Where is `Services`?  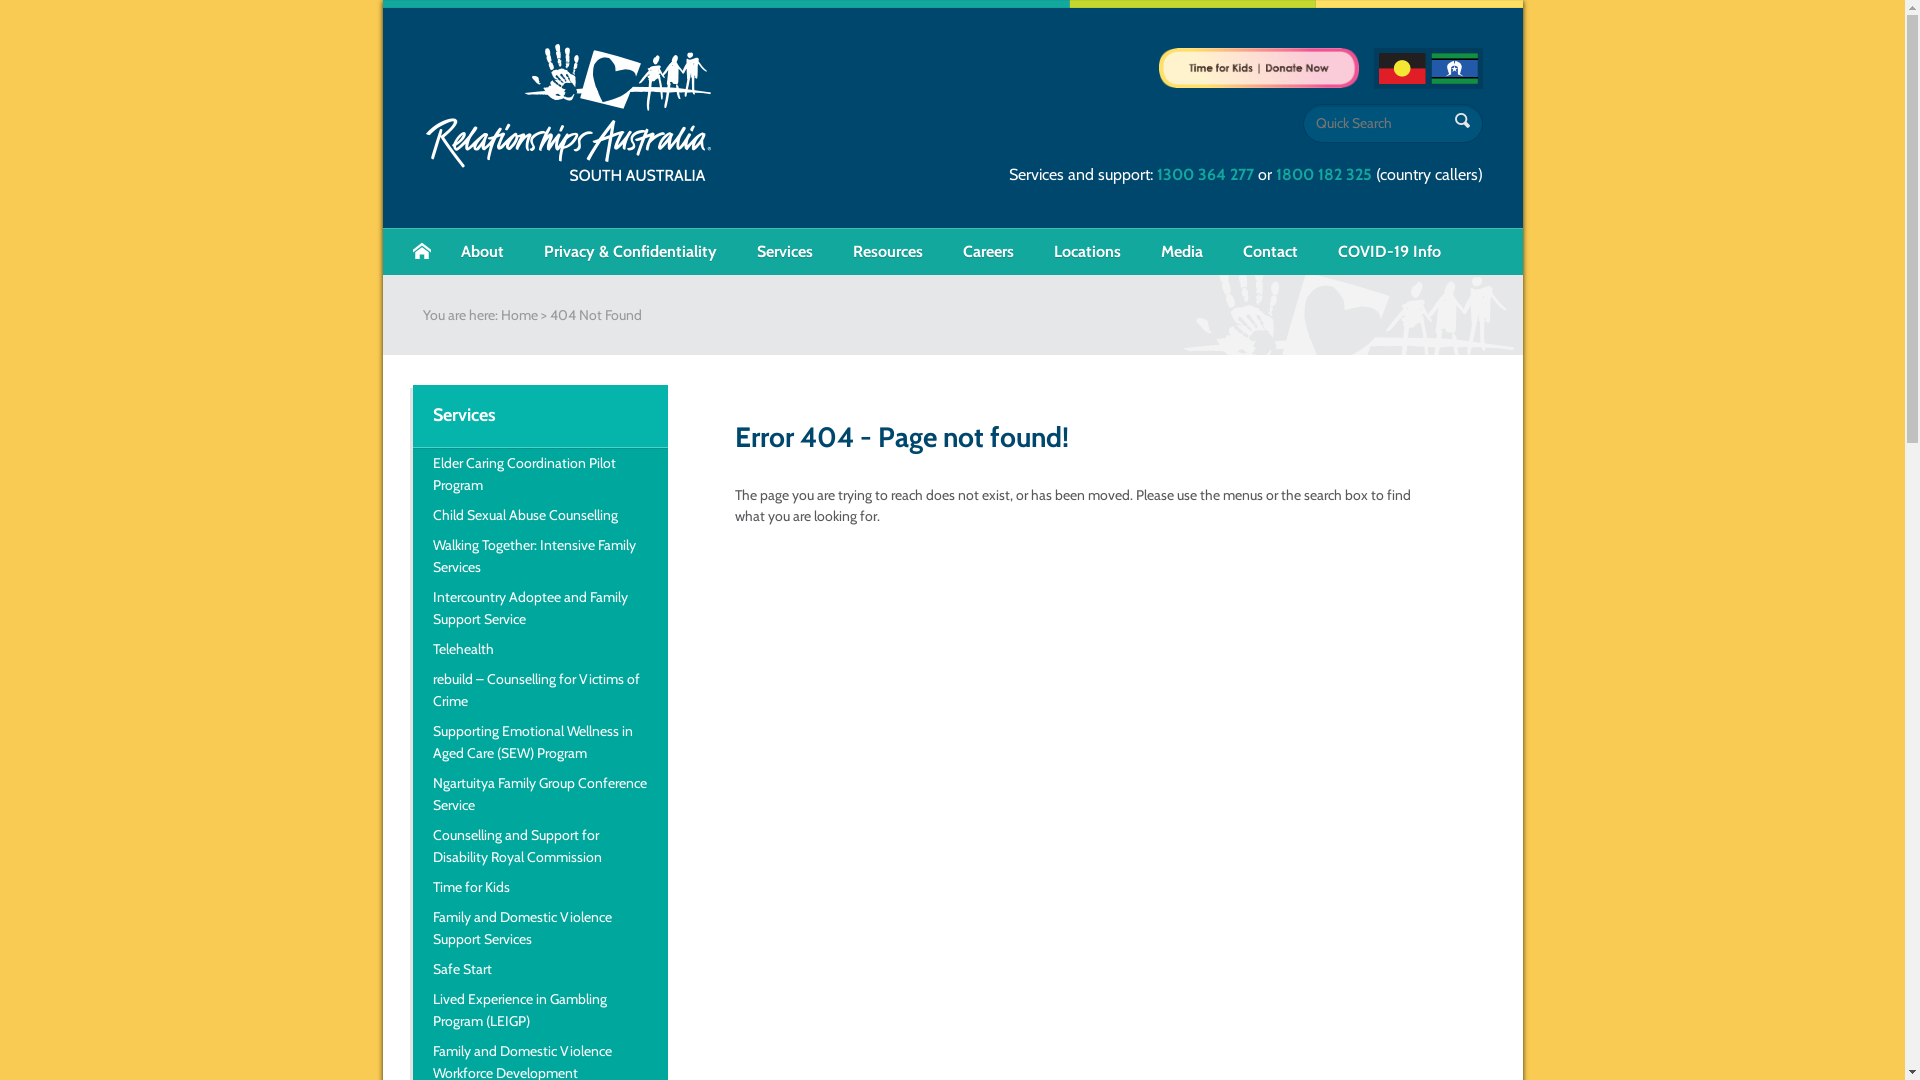
Services is located at coordinates (784, 252).